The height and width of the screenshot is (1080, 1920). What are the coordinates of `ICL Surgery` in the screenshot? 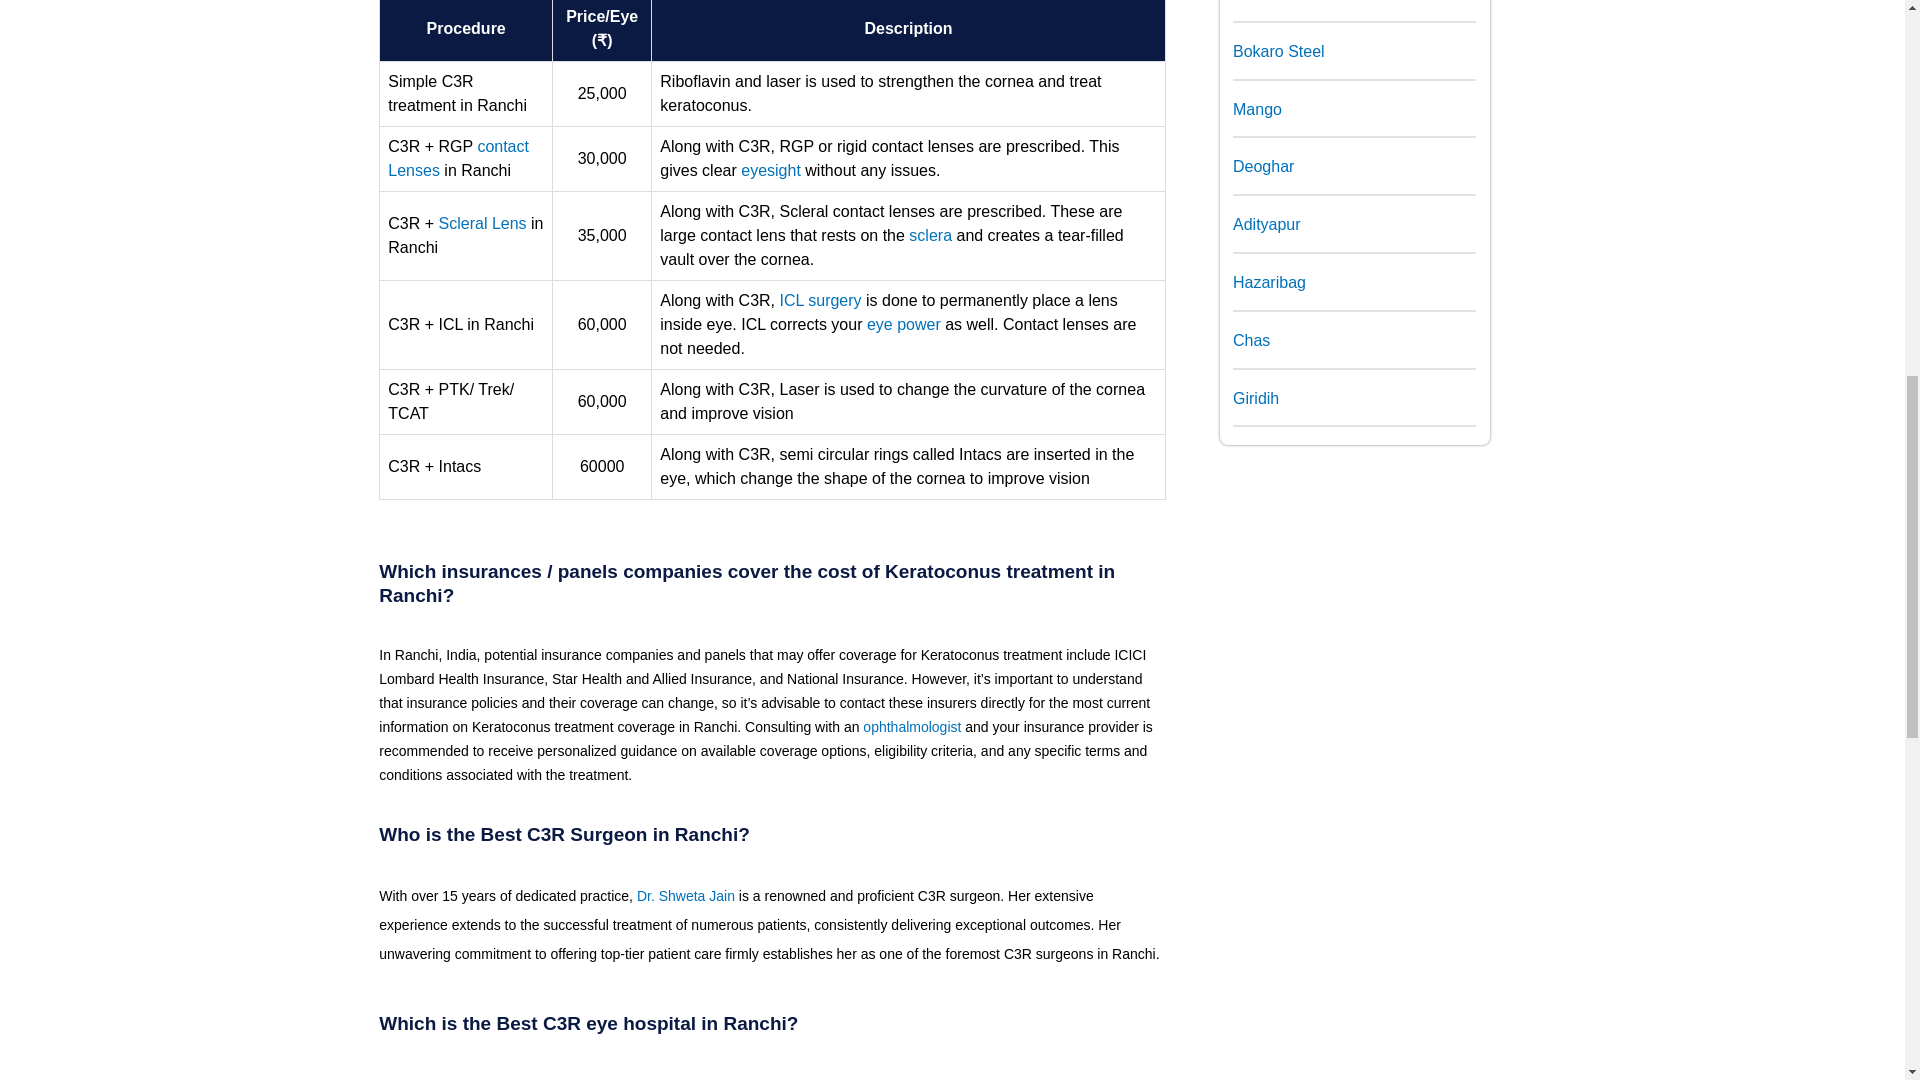 It's located at (820, 300).